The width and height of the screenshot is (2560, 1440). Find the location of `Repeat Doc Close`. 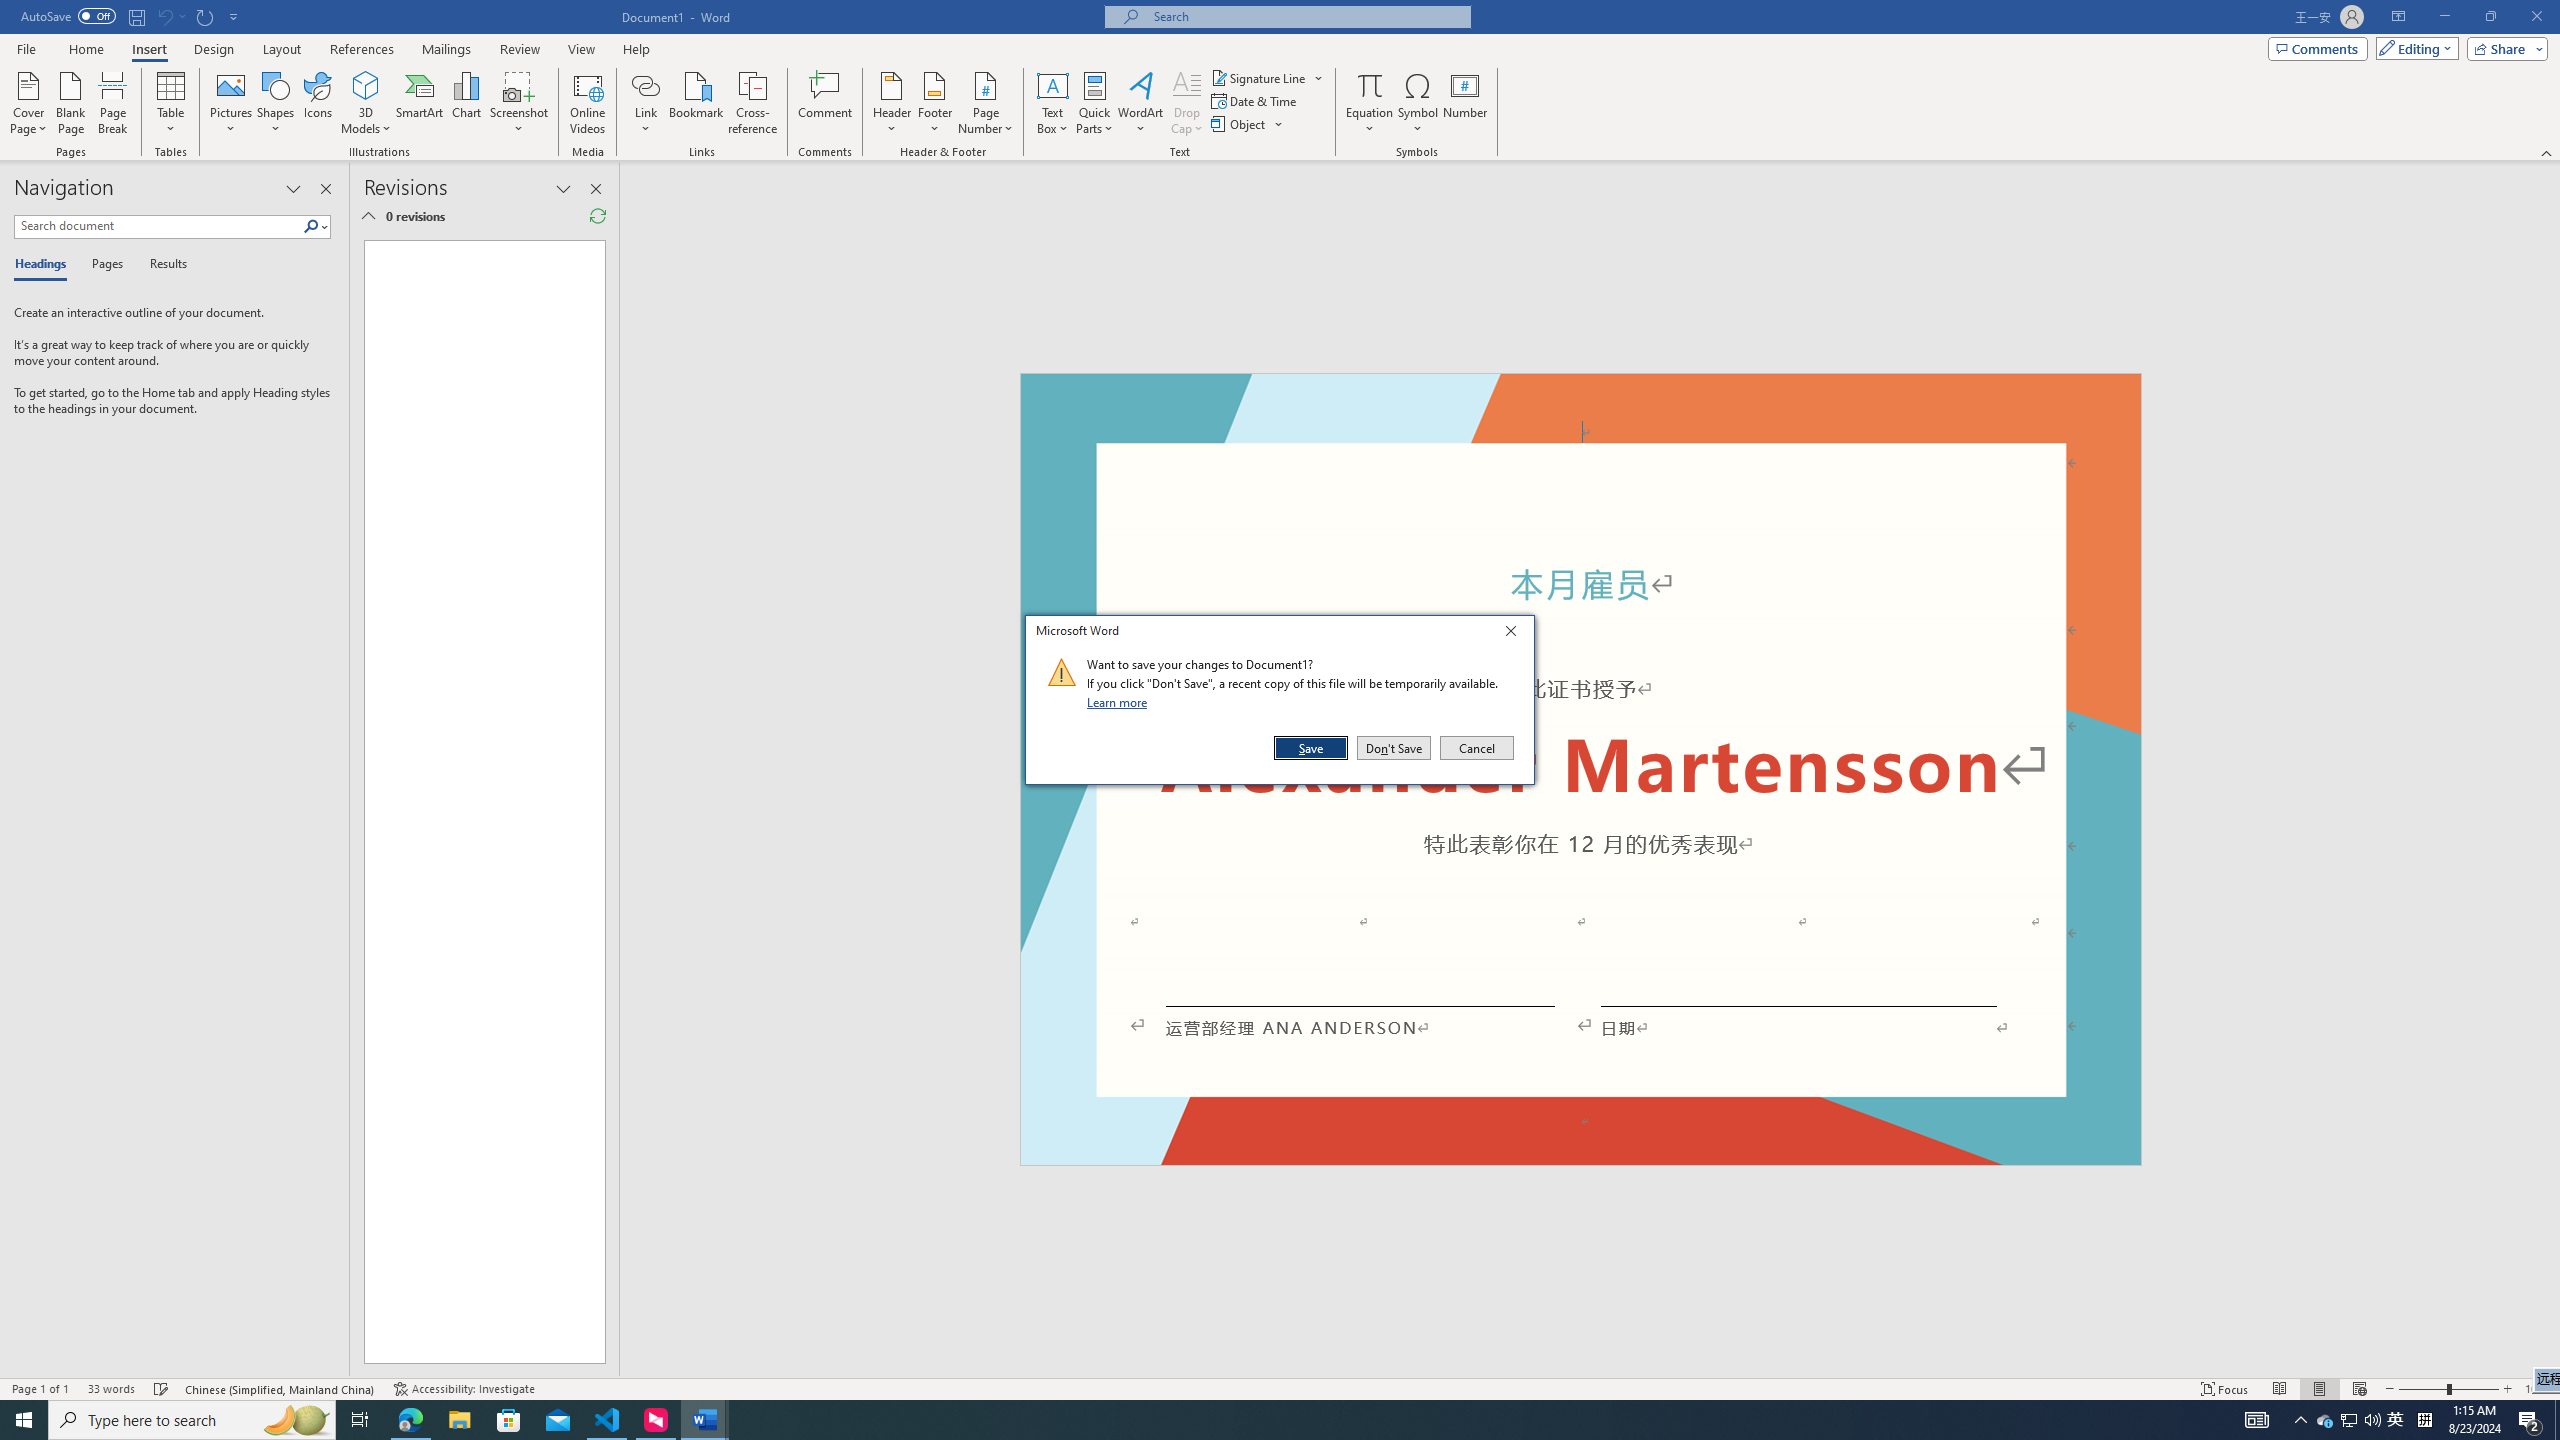

Repeat Doc Close is located at coordinates (206, 16).